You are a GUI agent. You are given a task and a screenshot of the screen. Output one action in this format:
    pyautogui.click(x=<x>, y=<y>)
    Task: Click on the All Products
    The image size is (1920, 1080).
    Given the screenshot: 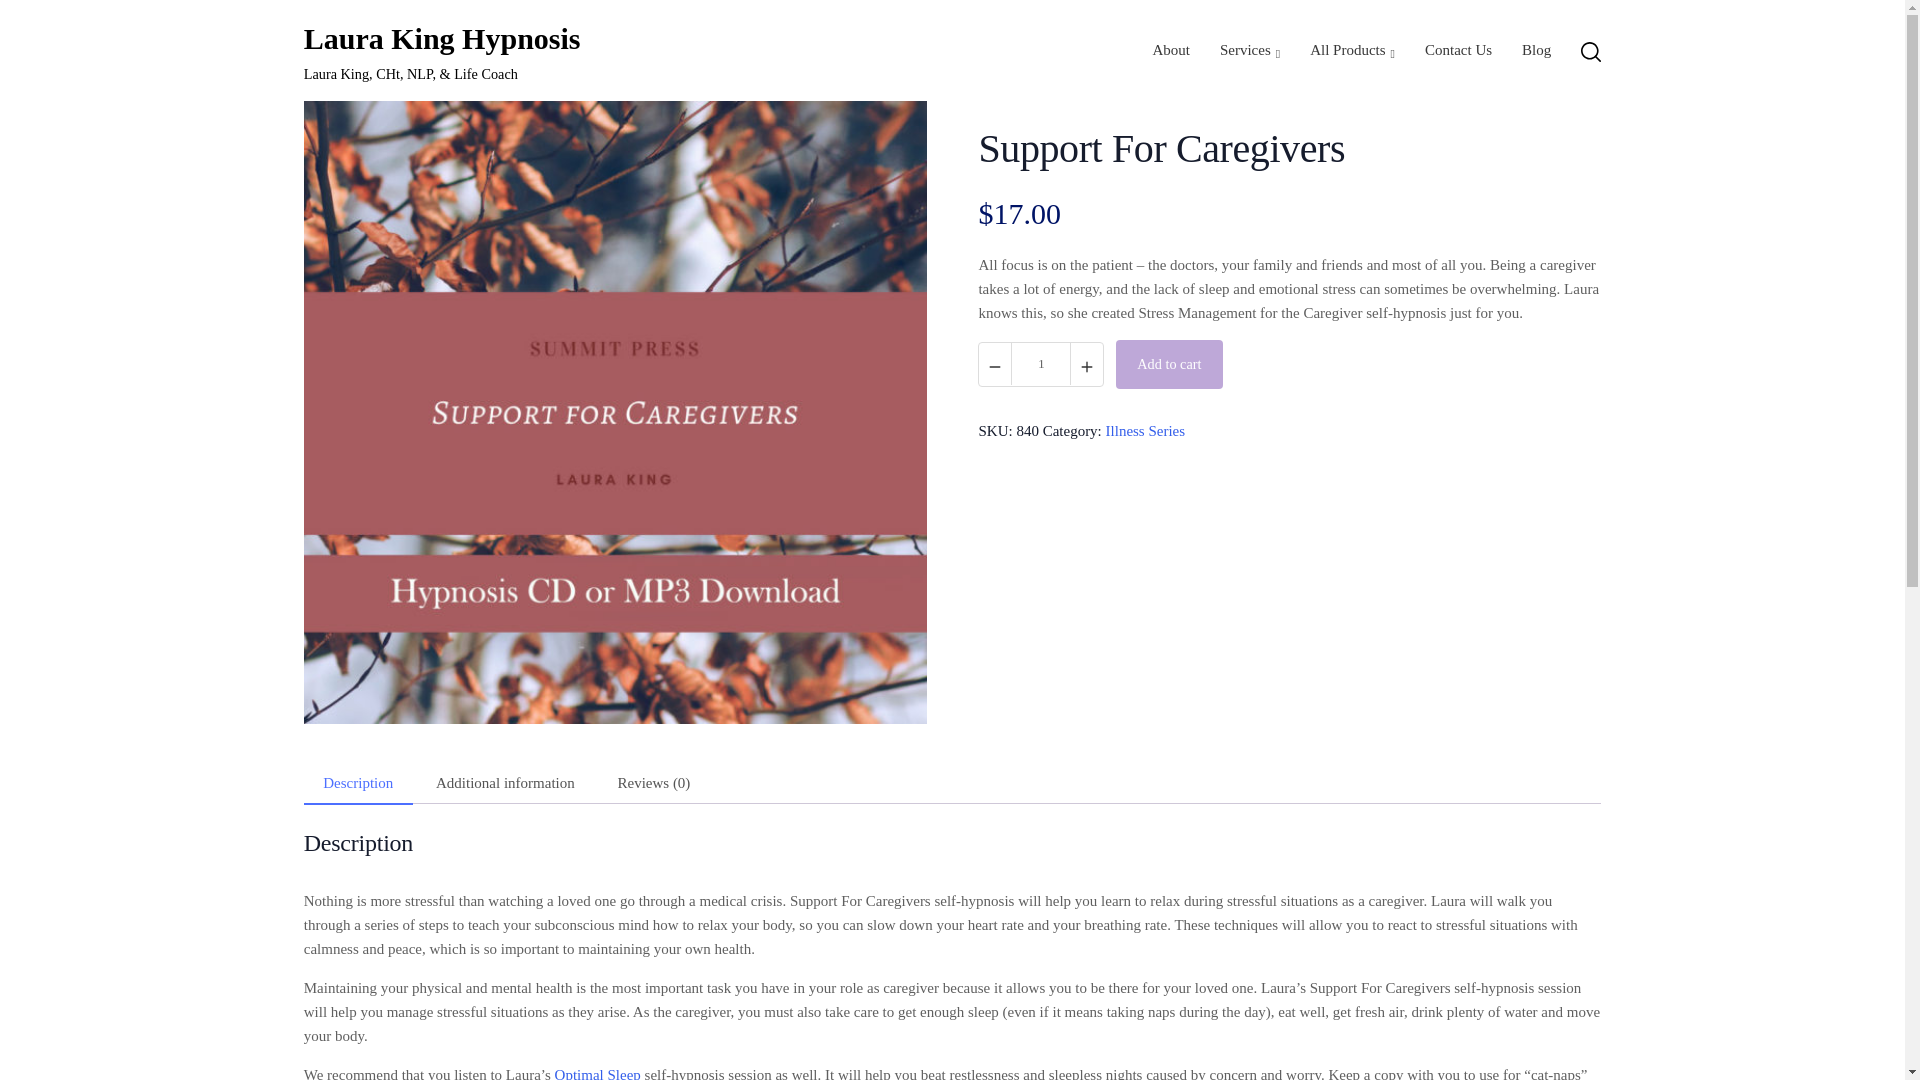 What is the action you would take?
    pyautogui.click(x=1352, y=50)
    